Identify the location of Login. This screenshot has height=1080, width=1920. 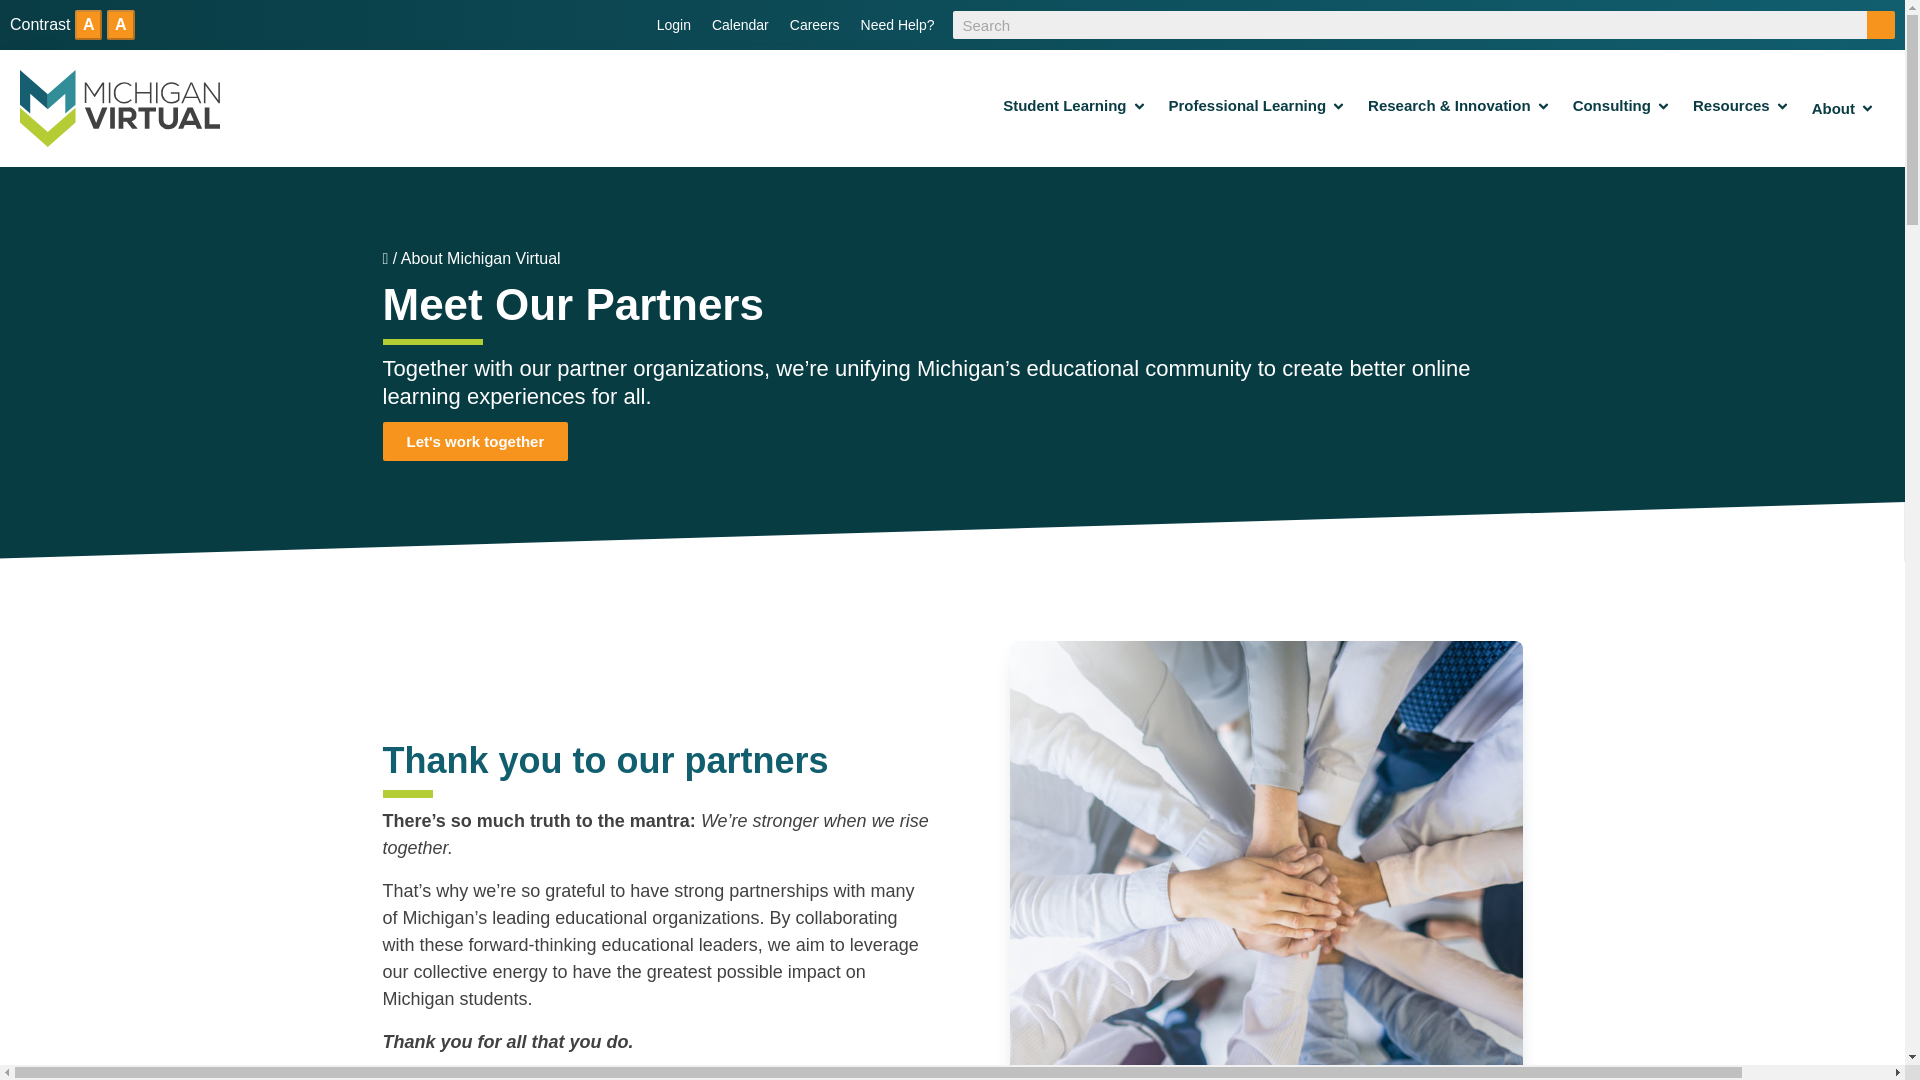
(673, 24).